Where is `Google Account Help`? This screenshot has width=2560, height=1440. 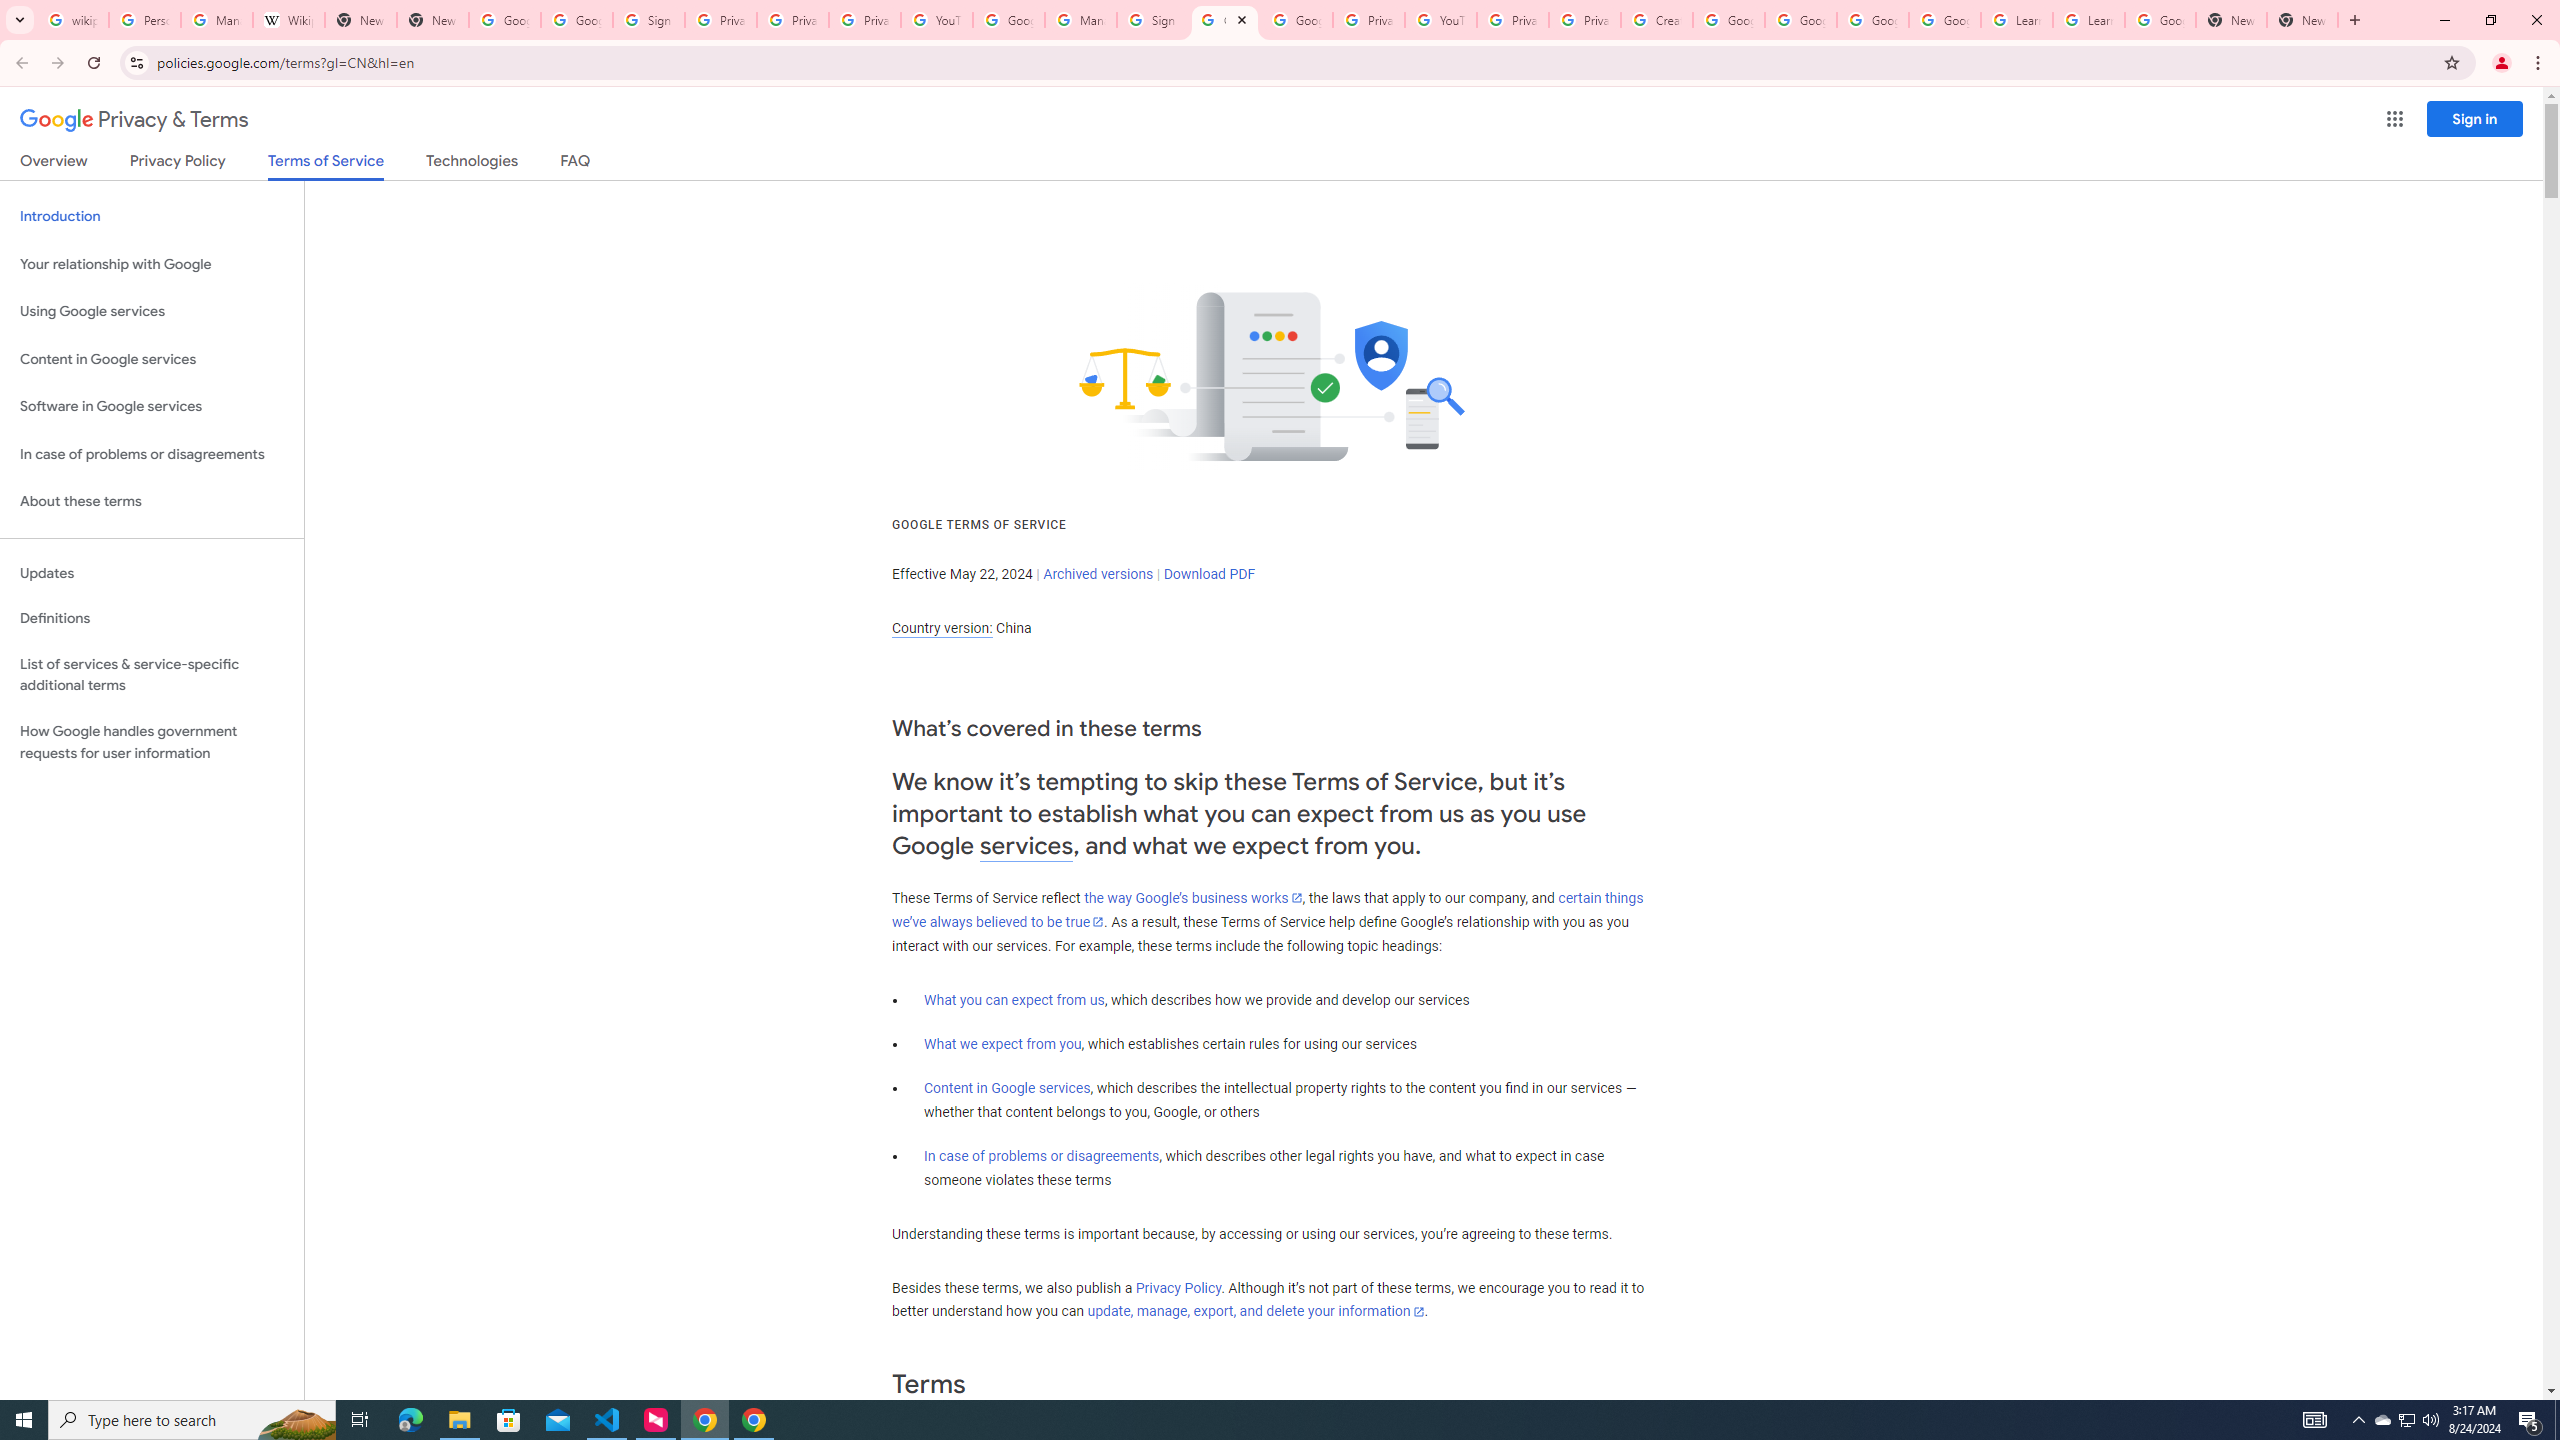
Google Account Help is located at coordinates (1800, 20).